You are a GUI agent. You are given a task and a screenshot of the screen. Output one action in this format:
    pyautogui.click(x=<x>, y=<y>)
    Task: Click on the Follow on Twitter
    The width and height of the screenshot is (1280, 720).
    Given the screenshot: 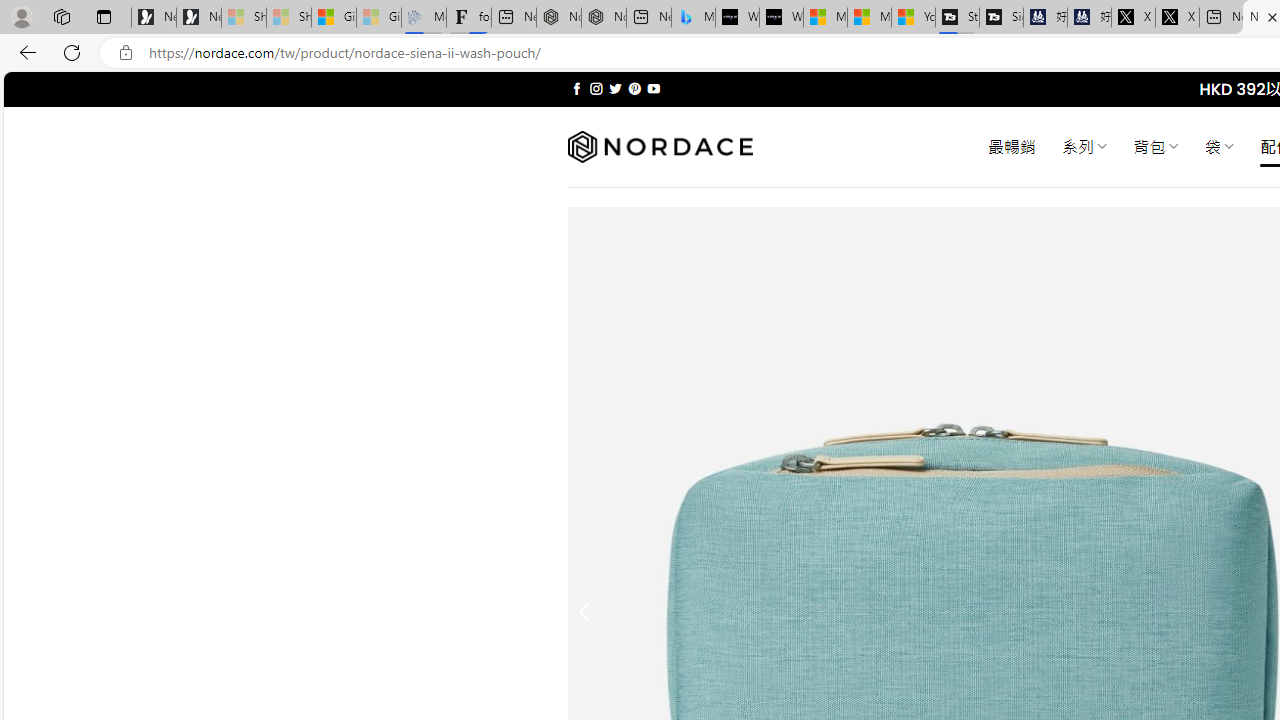 What is the action you would take?
    pyautogui.click(x=616, y=88)
    